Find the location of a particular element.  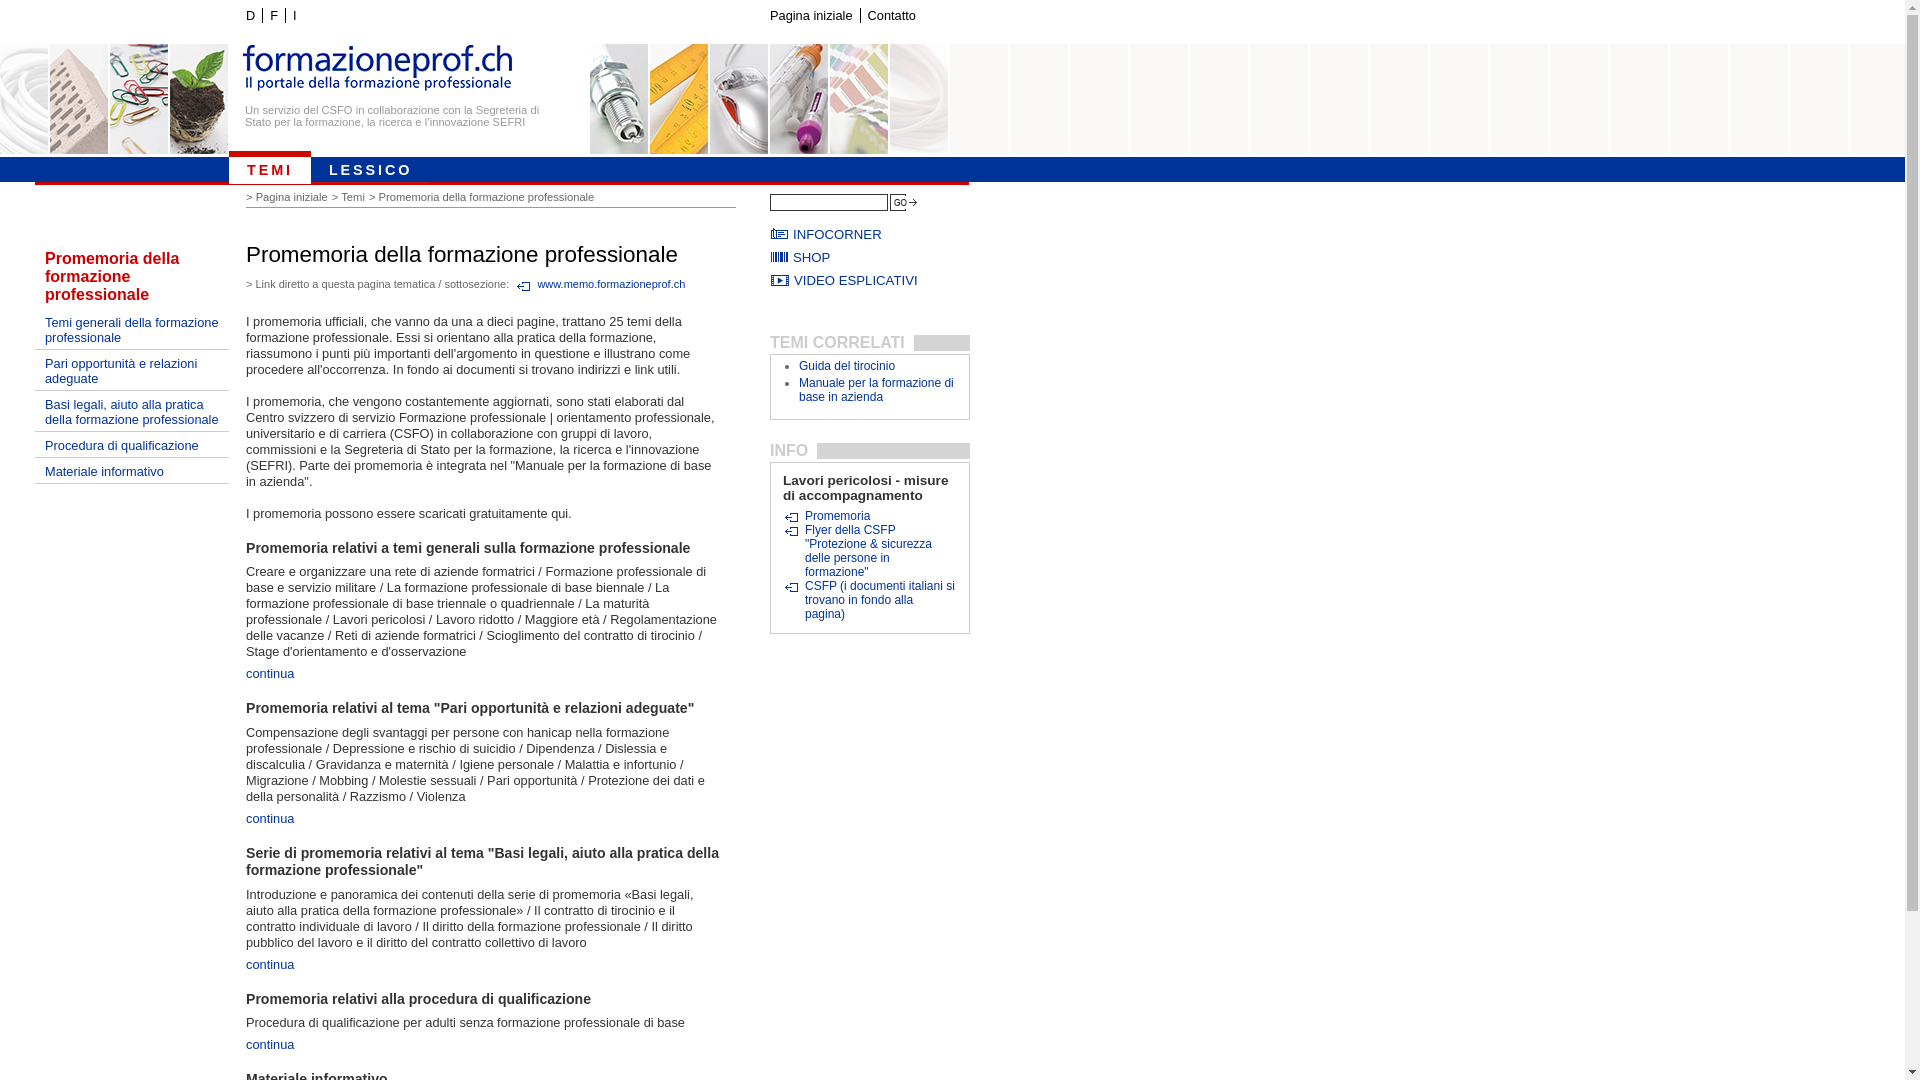

F is located at coordinates (274, 16).